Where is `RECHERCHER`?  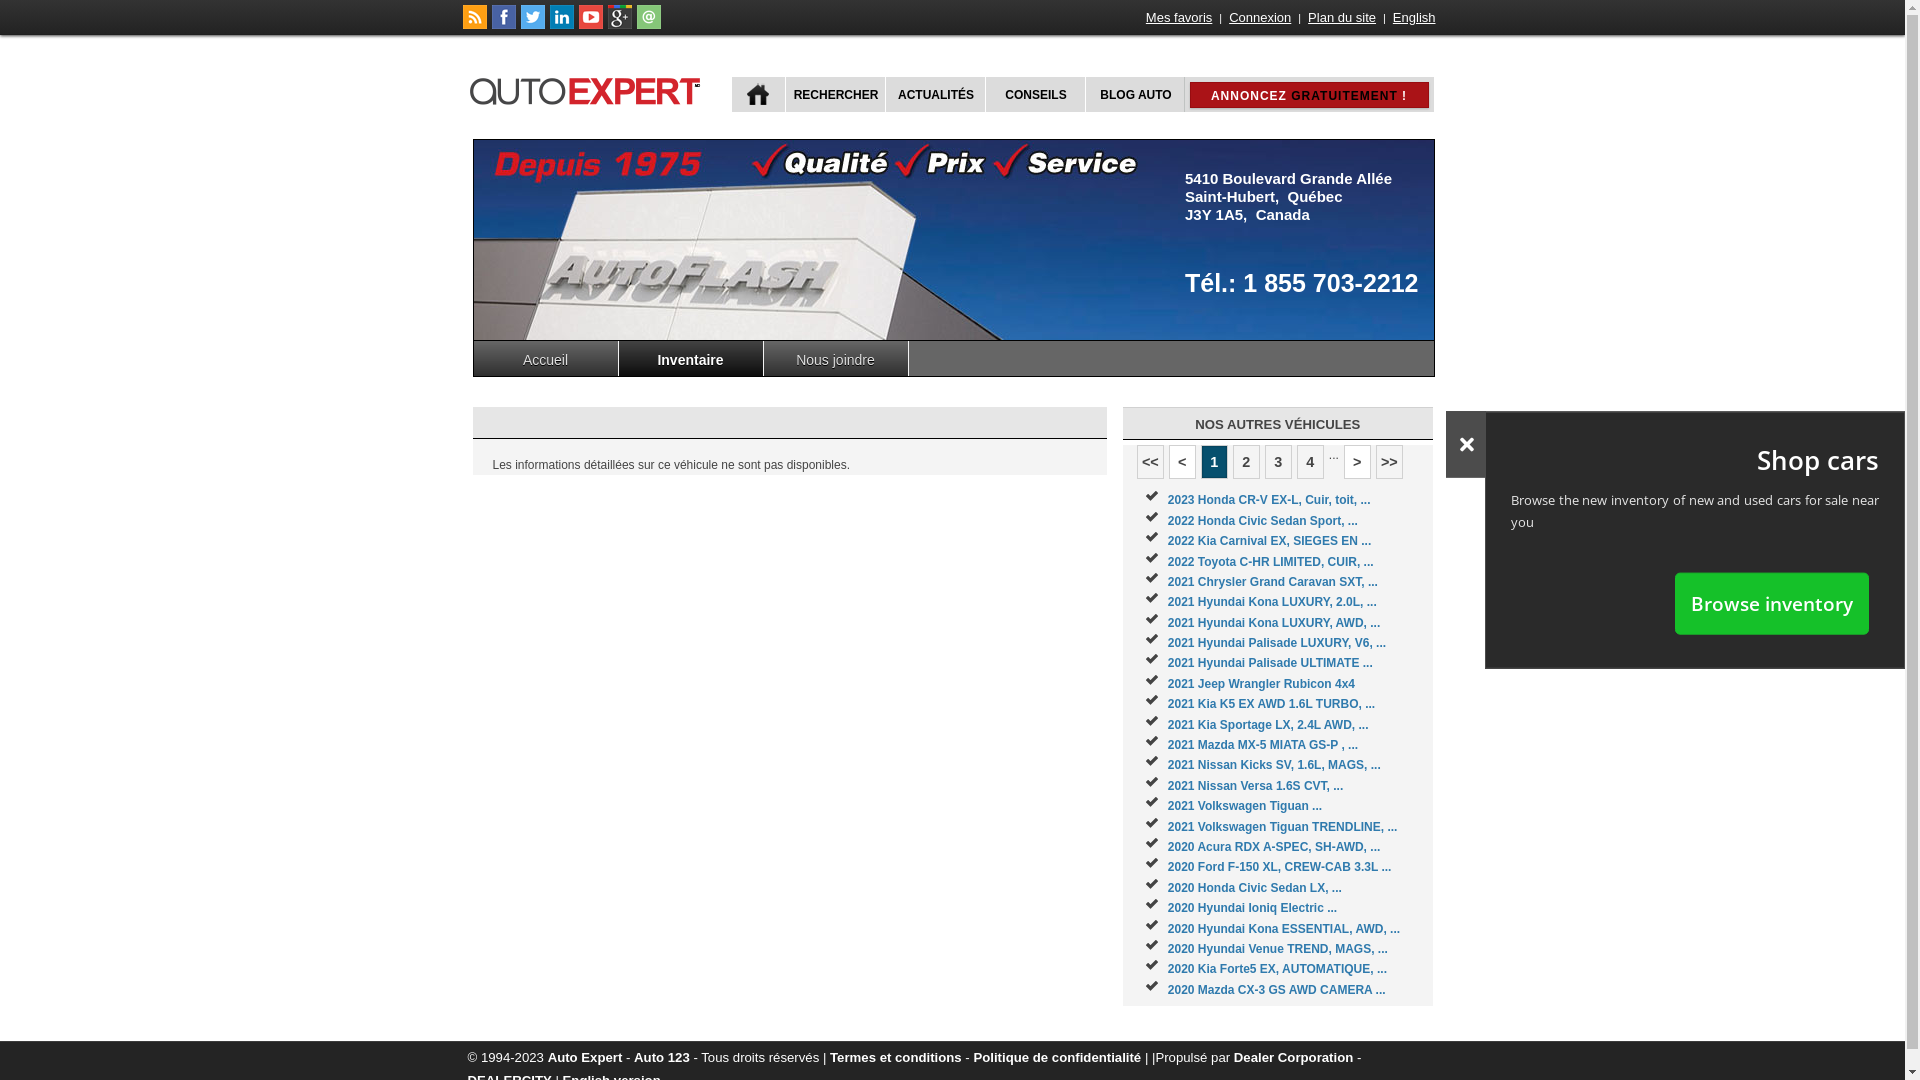
RECHERCHER is located at coordinates (834, 94).